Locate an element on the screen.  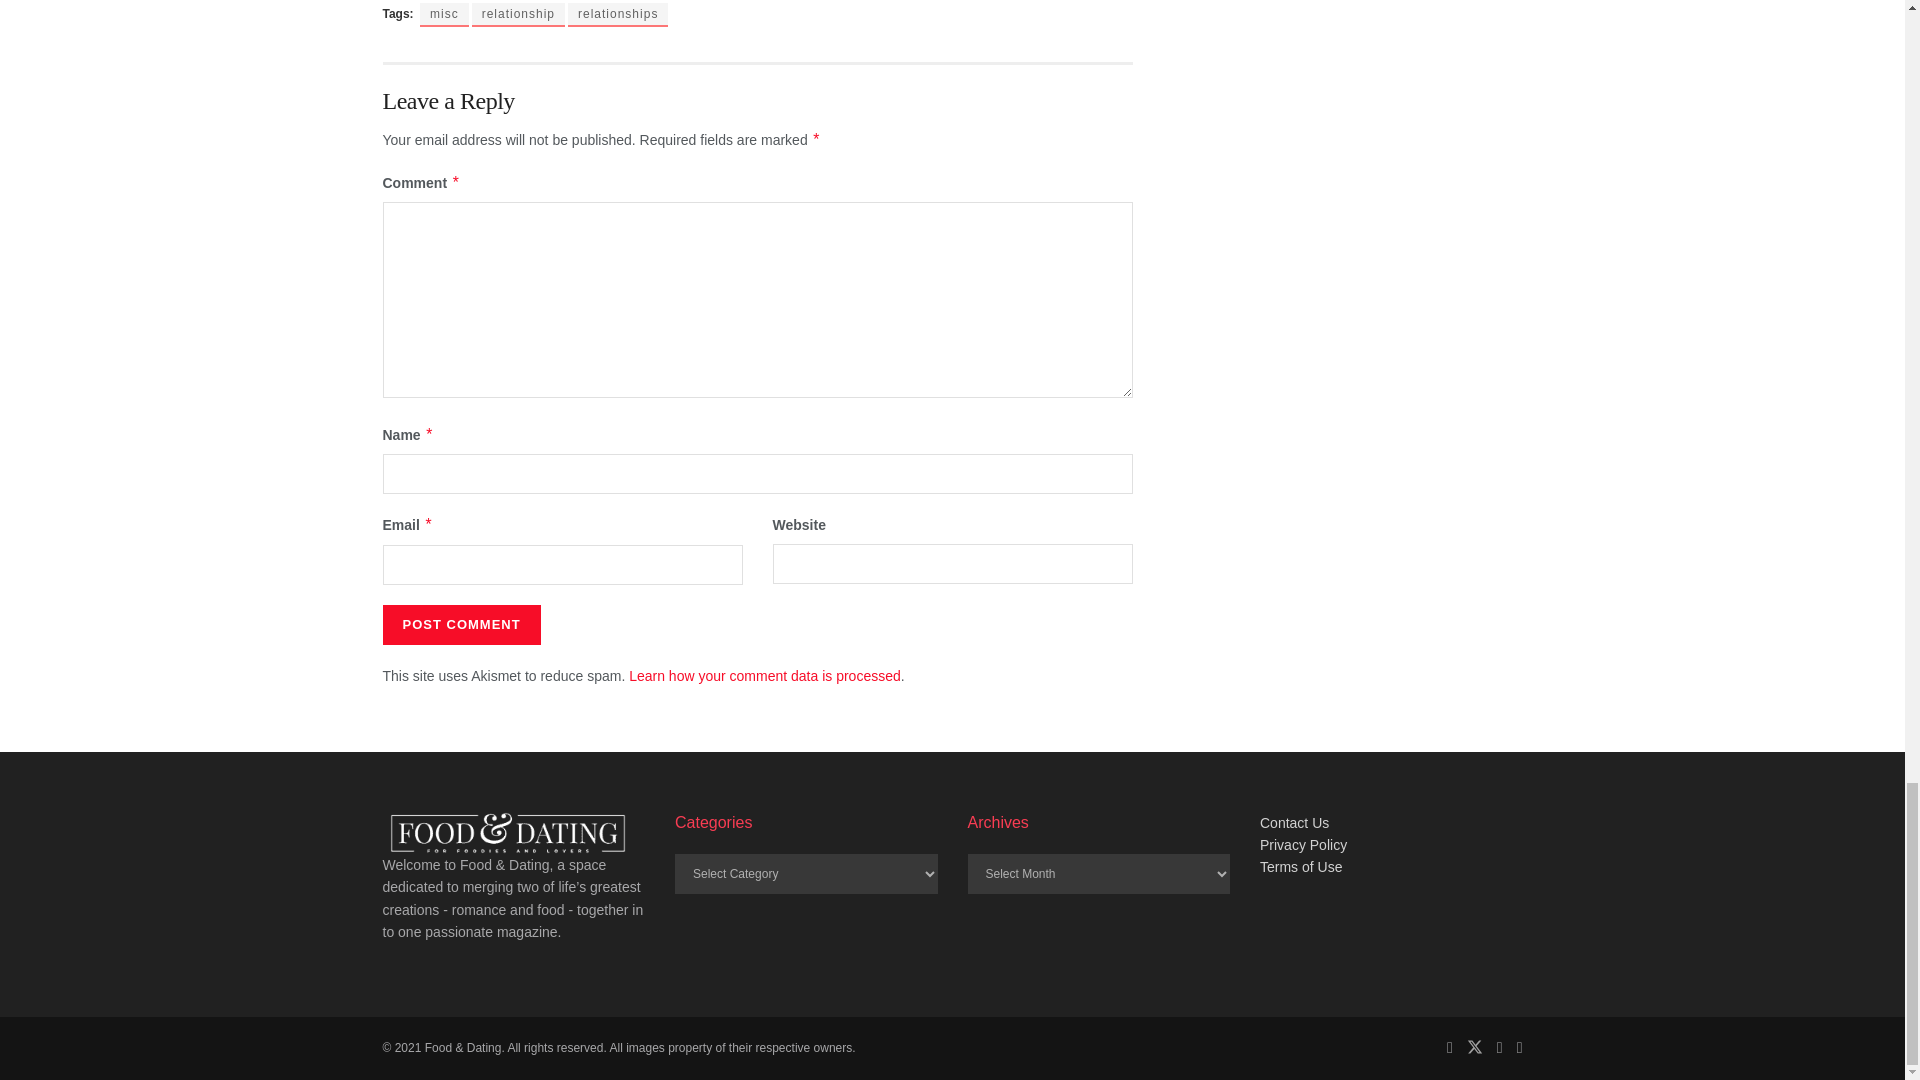
relationships is located at coordinates (618, 15).